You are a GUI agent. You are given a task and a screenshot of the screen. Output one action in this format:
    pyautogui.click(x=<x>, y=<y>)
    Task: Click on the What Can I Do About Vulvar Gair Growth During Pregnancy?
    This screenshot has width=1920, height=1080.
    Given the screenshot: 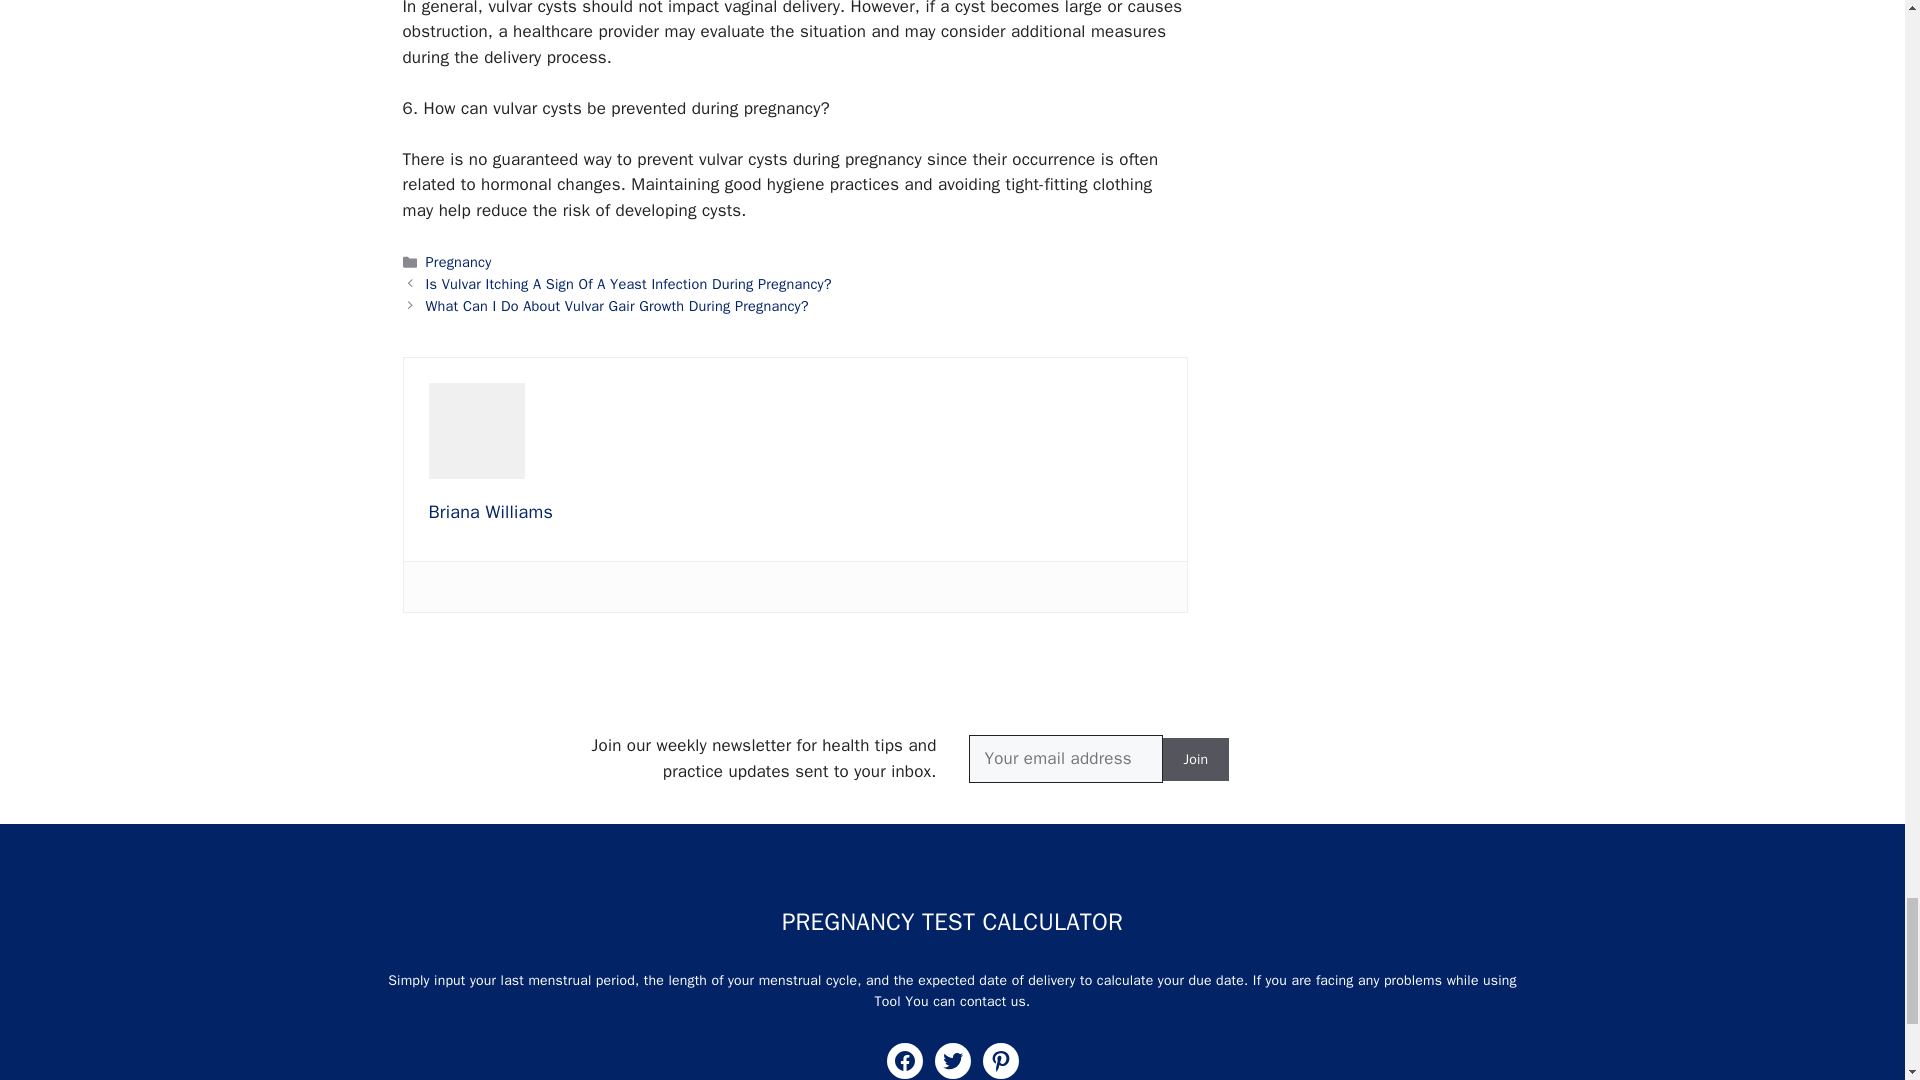 What is the action you would take?
    pyautogui.click(x=617, y=306)
    